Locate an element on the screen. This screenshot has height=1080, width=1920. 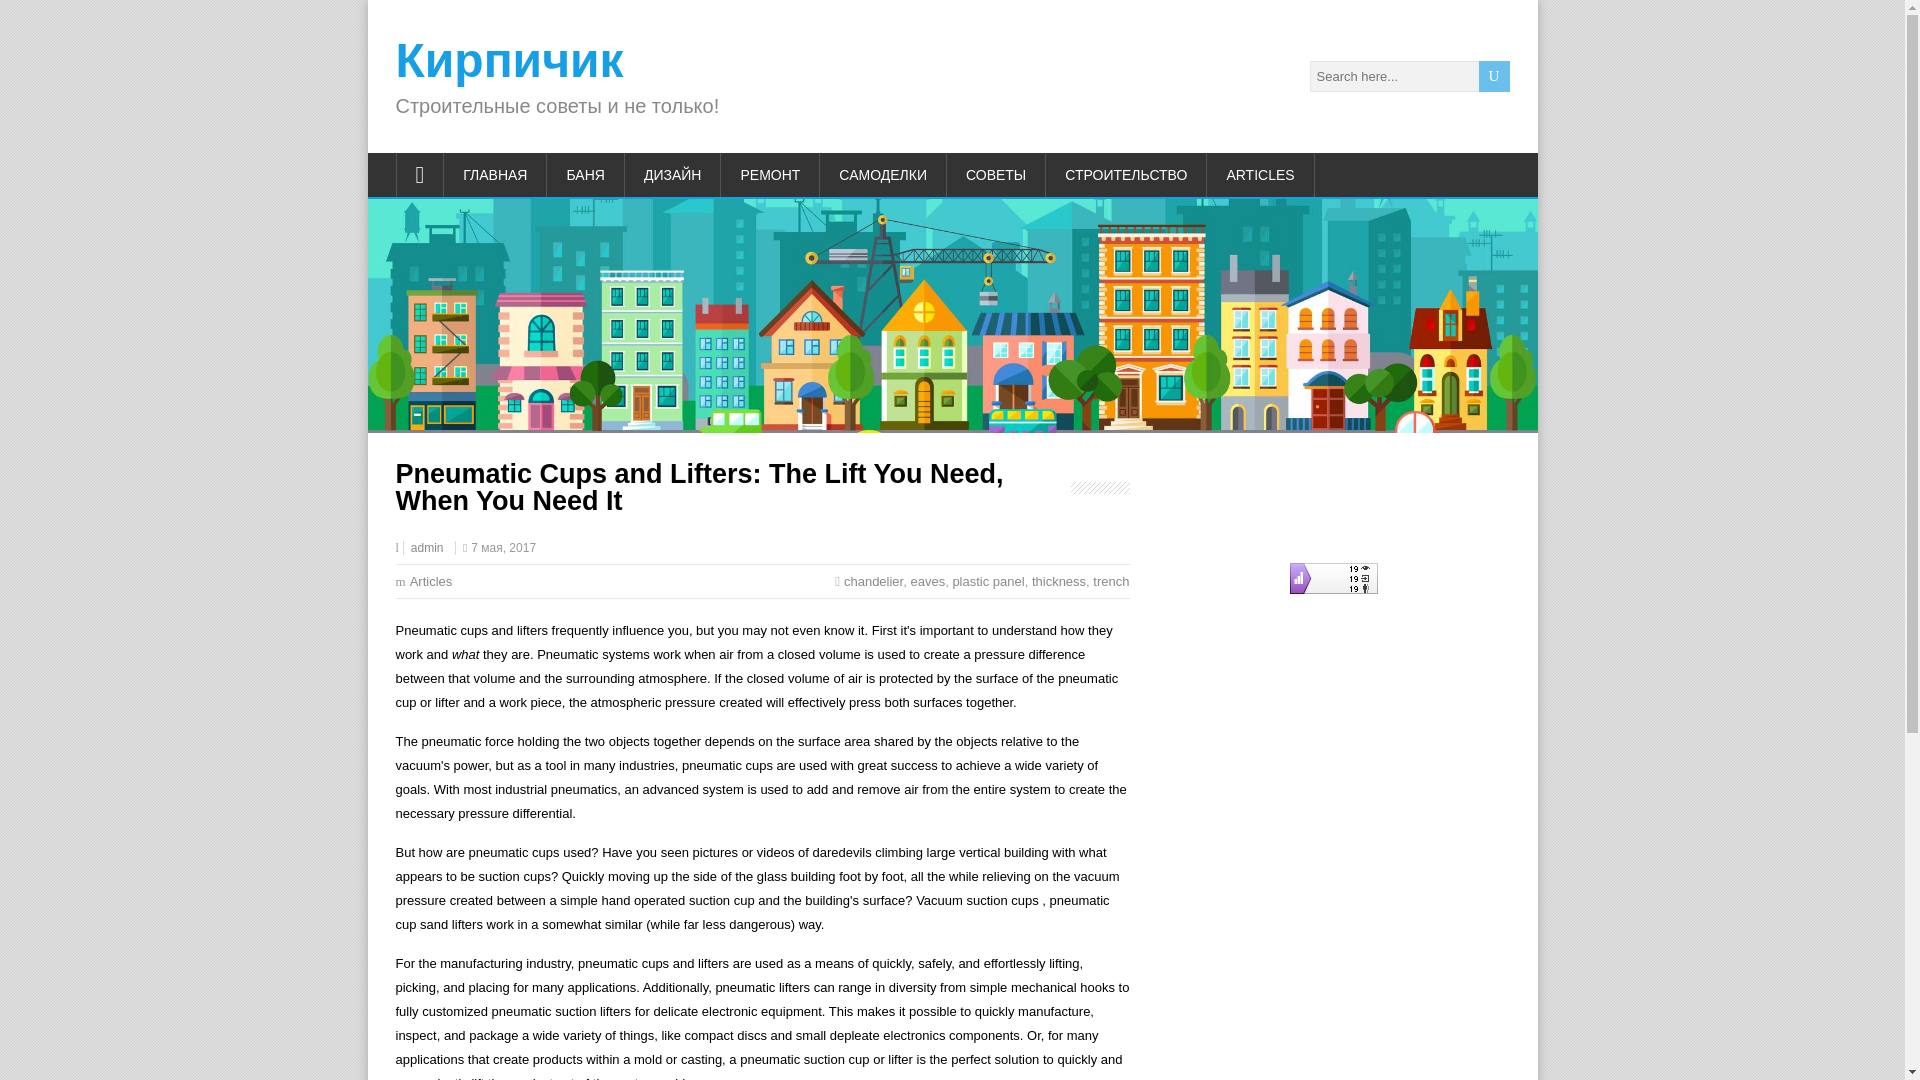
trench is located at coordinates (1110, 580).